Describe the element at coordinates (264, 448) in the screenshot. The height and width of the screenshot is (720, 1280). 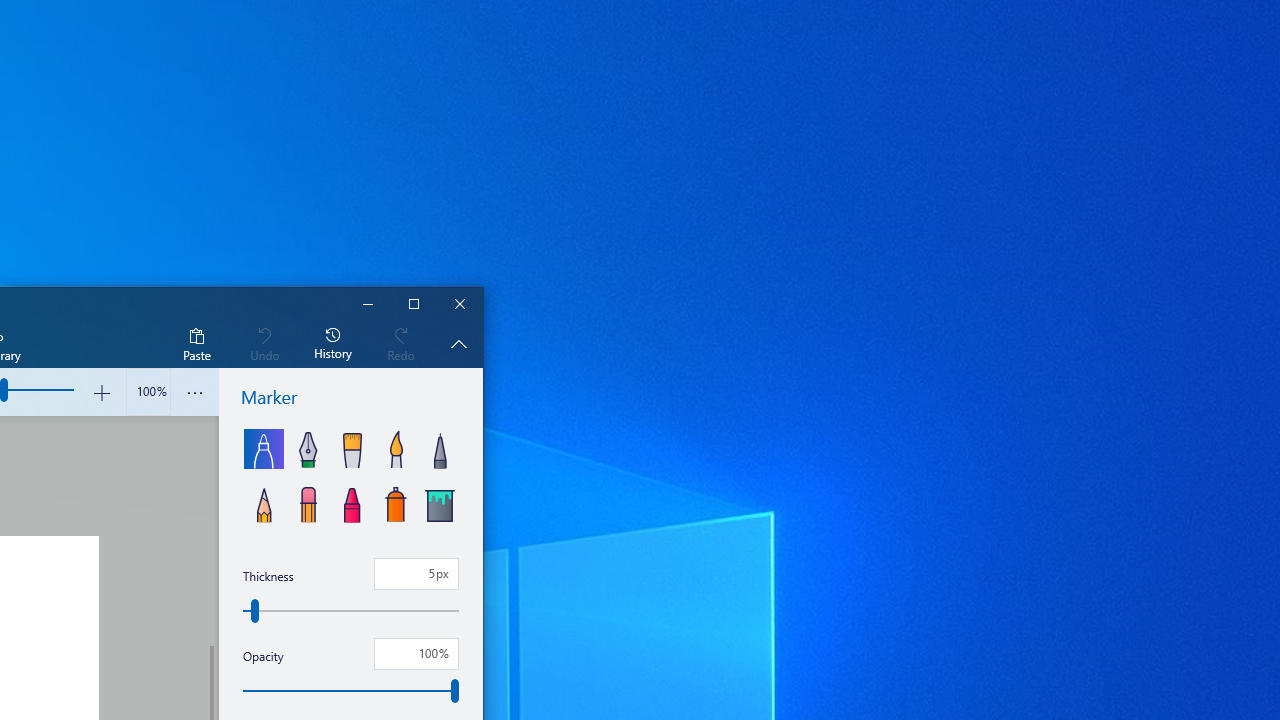
I see `Marker` at that location.